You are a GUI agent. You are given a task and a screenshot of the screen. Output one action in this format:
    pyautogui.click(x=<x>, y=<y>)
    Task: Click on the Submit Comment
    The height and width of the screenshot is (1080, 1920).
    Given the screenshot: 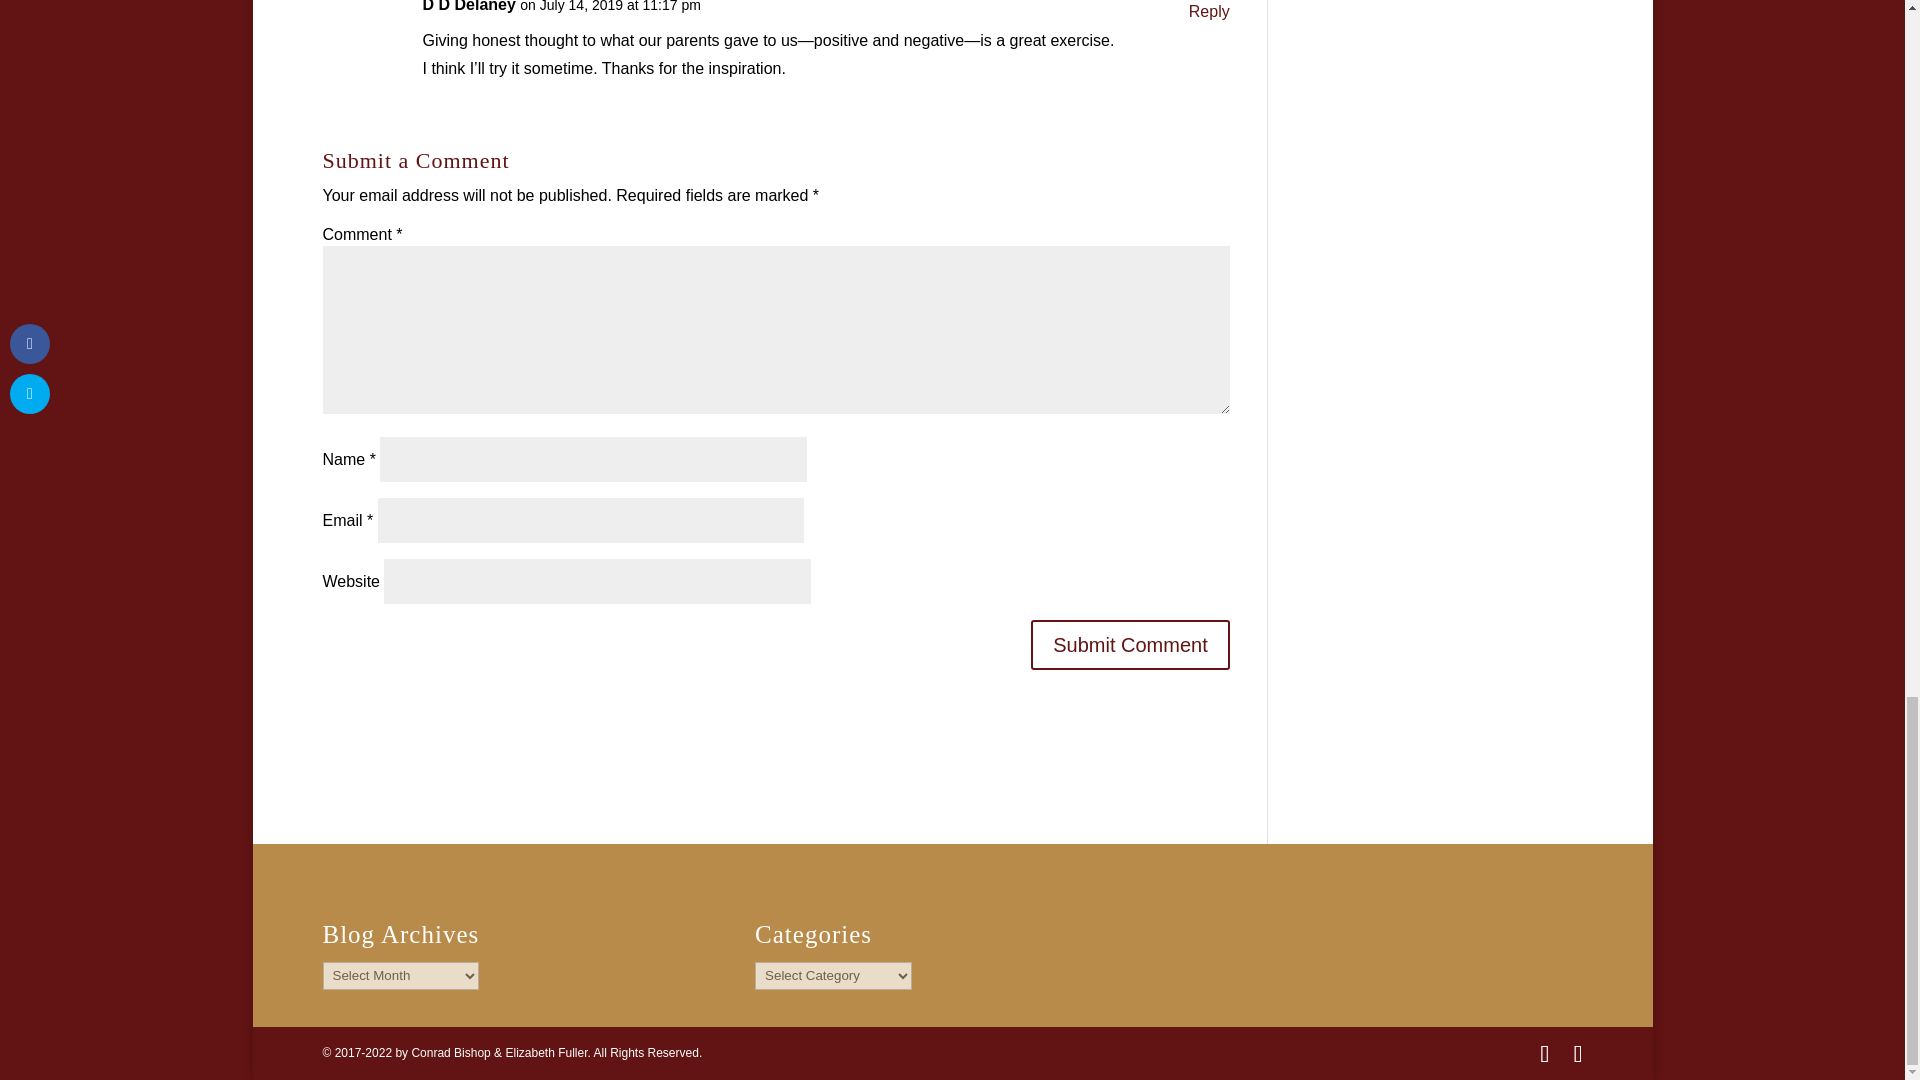 What is the action you would take?
    pyautogui.click(x=1130, y=644)
    